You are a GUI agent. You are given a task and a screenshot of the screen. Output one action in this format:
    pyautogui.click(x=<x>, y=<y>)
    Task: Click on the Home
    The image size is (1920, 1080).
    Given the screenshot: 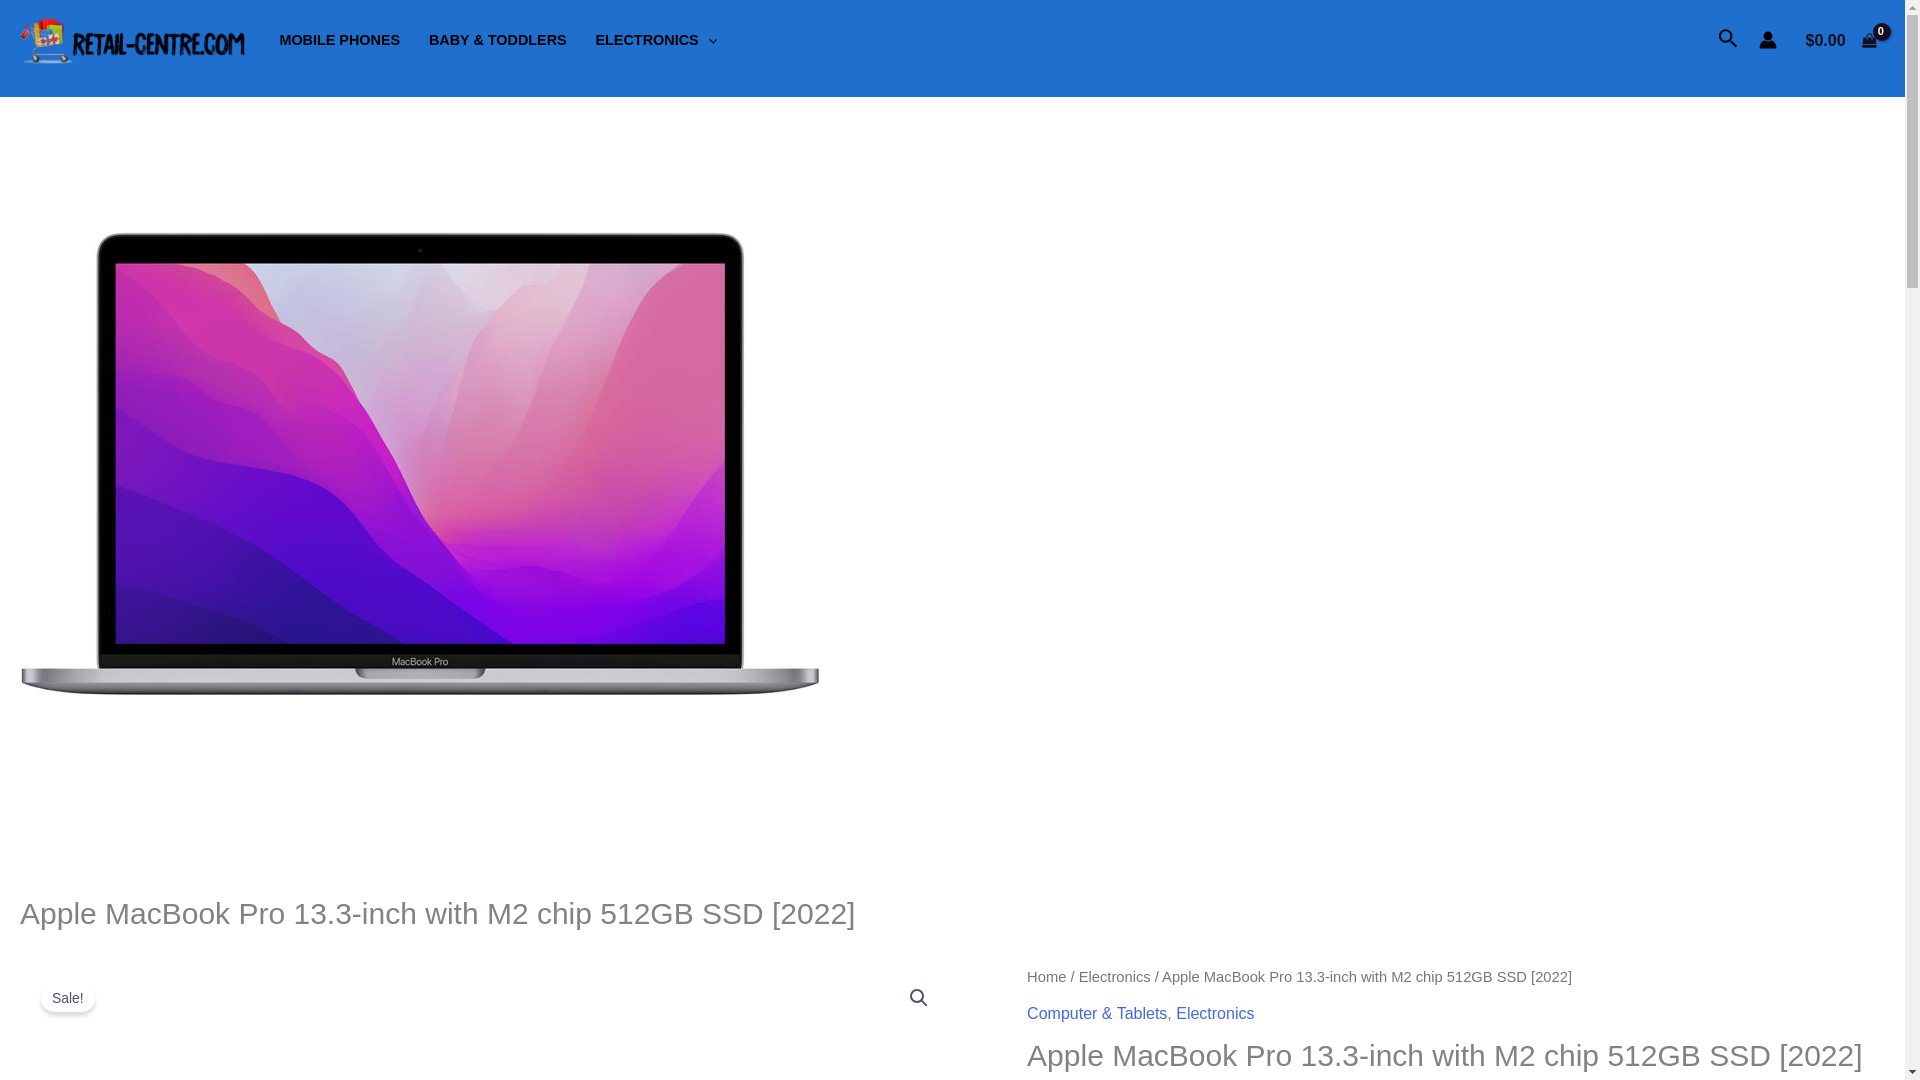 What is the action you would take?
    pyautogui.click(x=1046, y=976)
    